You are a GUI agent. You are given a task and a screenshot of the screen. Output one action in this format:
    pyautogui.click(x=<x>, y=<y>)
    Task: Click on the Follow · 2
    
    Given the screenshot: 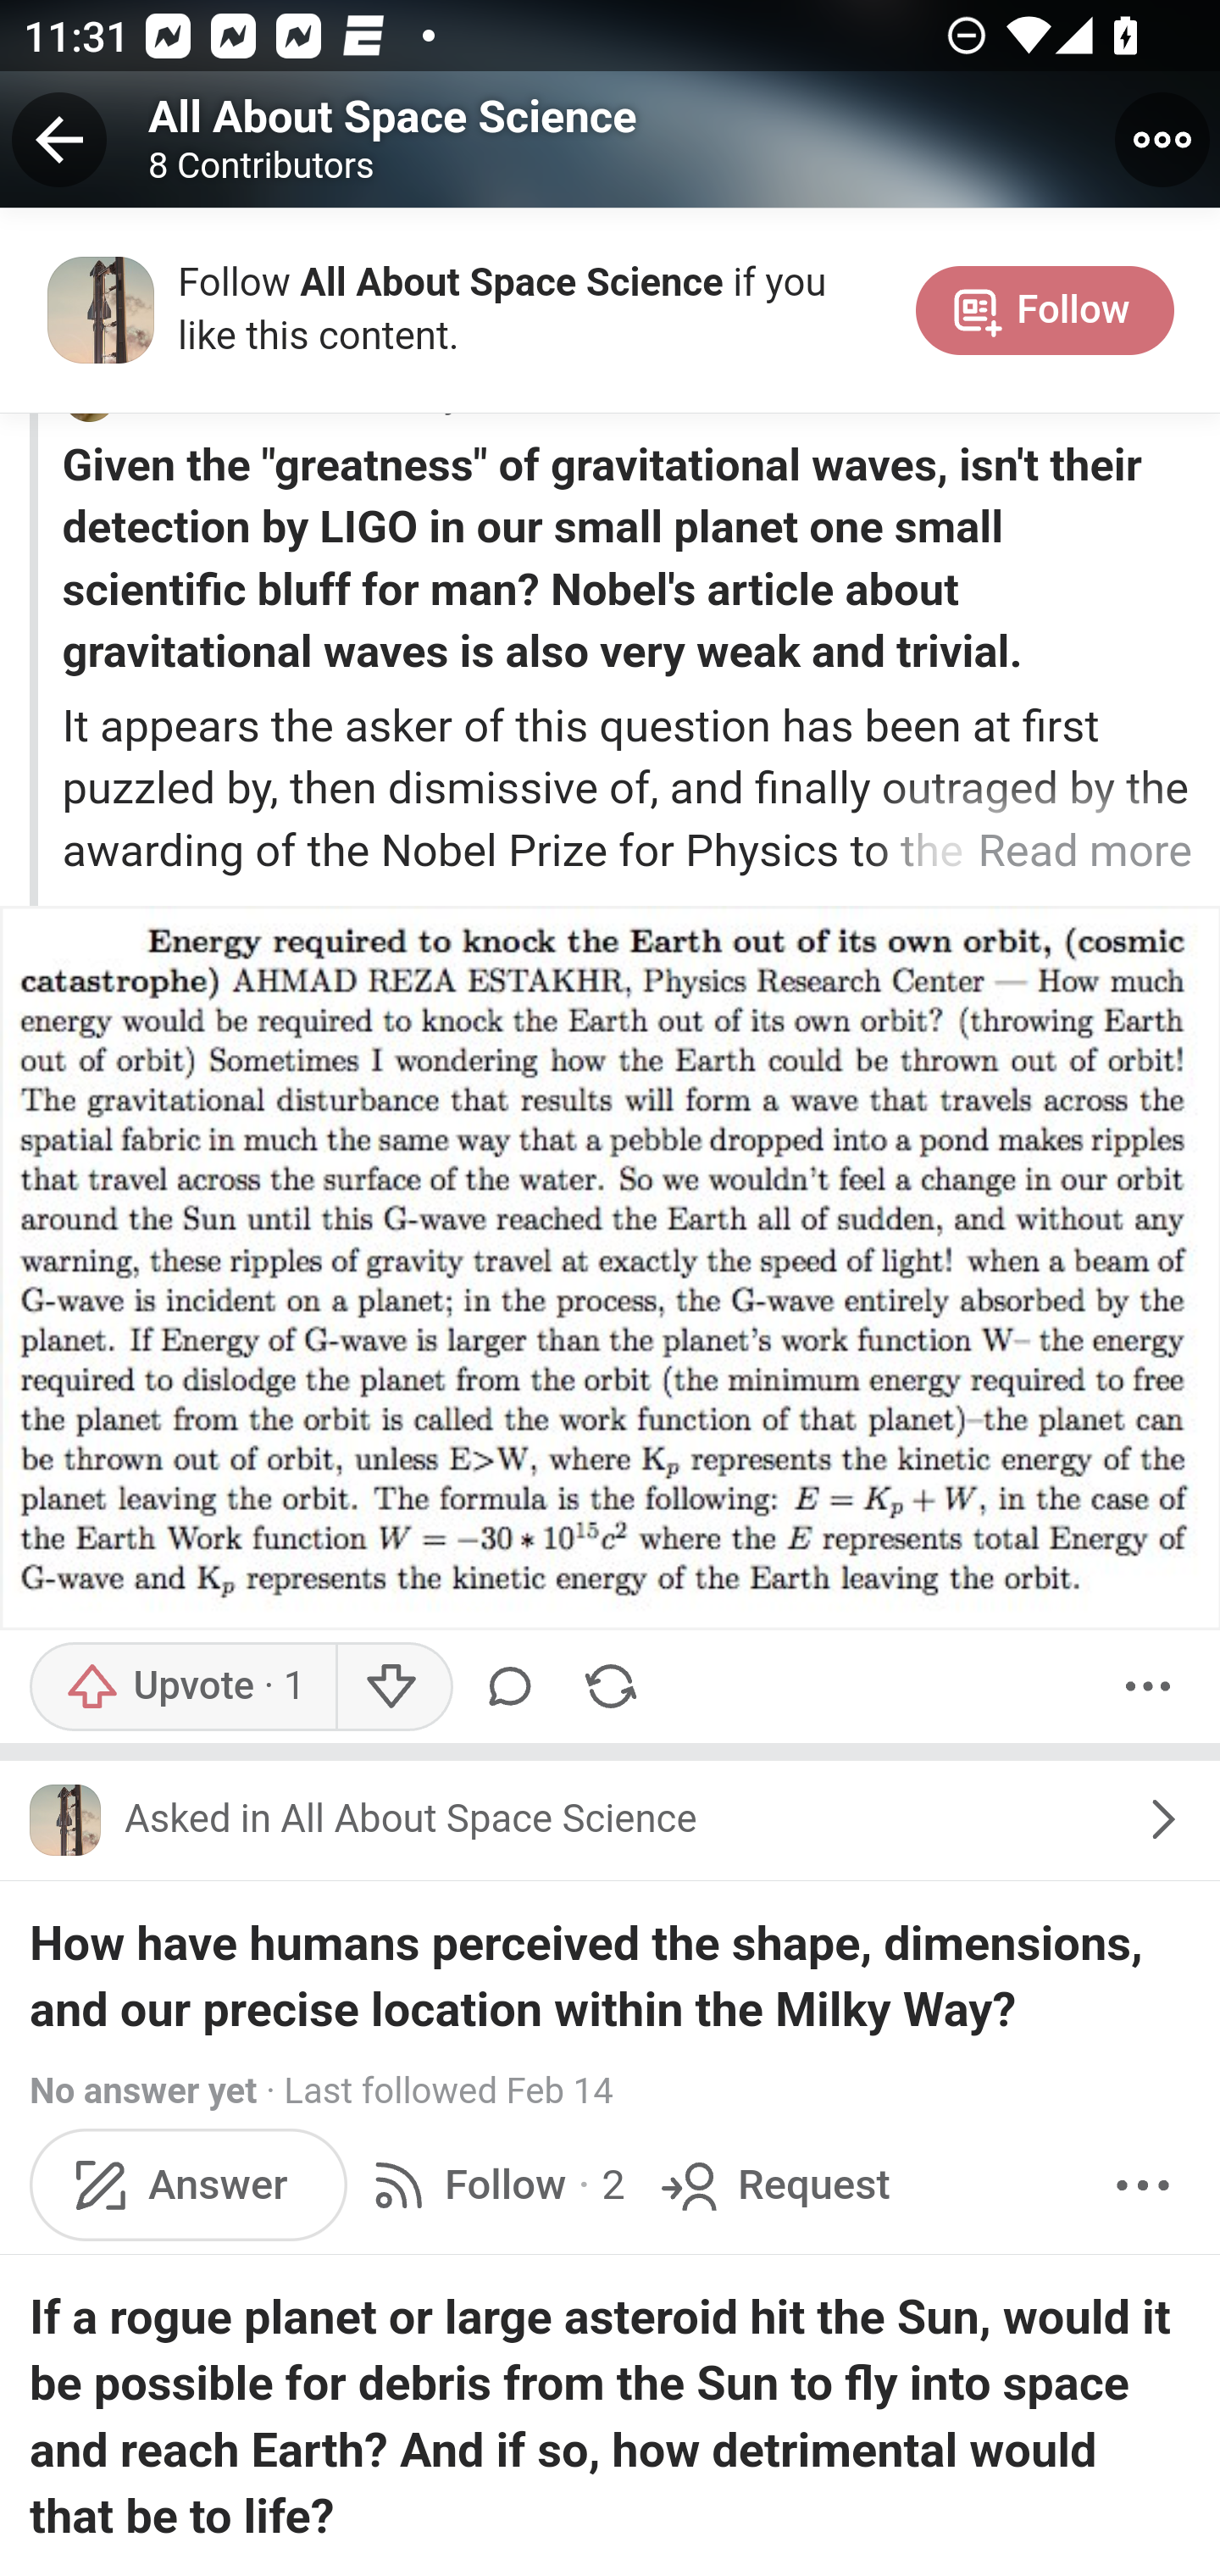 What is the action you would take?
    pyautogui.click(x=493, y=2183)
    